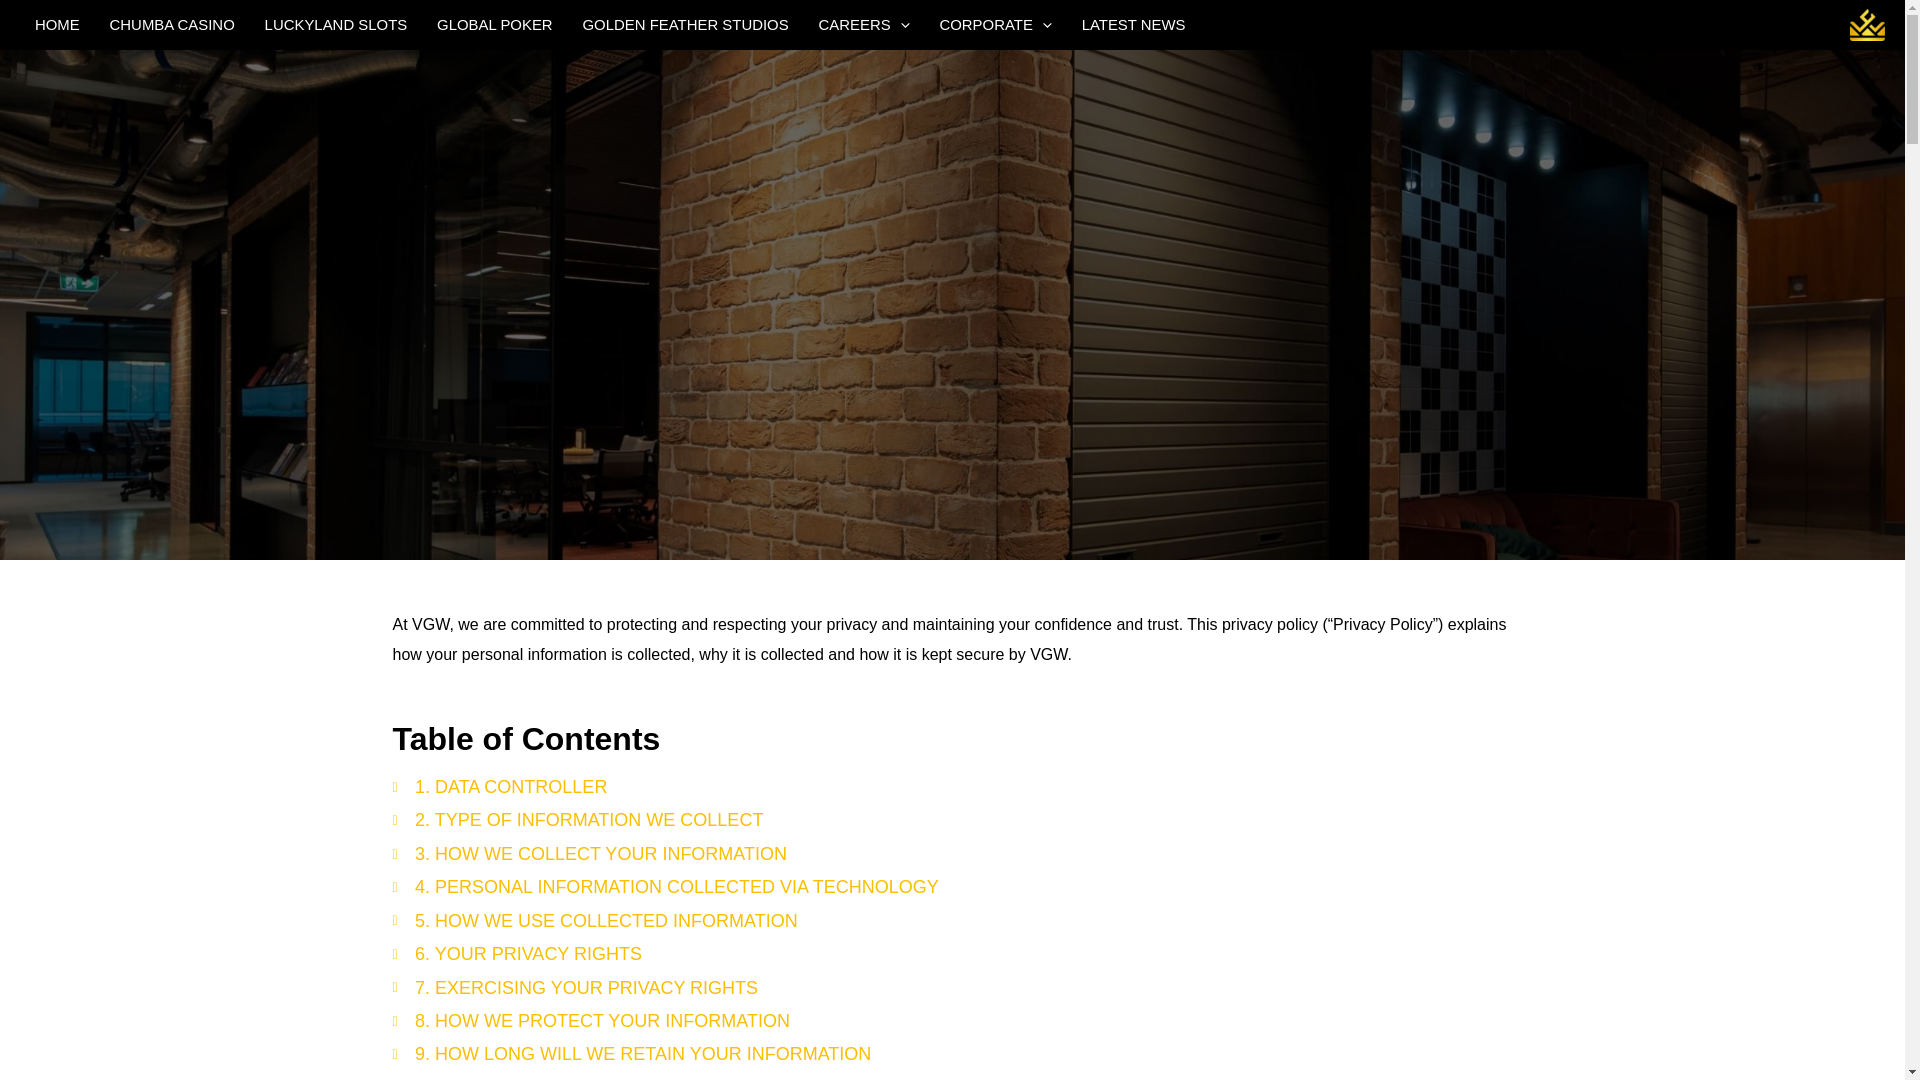 The image size is (1920, 1080). I want to click on 2. TYPE OF INFORMATION WE COLLECT, so click(952, 820).